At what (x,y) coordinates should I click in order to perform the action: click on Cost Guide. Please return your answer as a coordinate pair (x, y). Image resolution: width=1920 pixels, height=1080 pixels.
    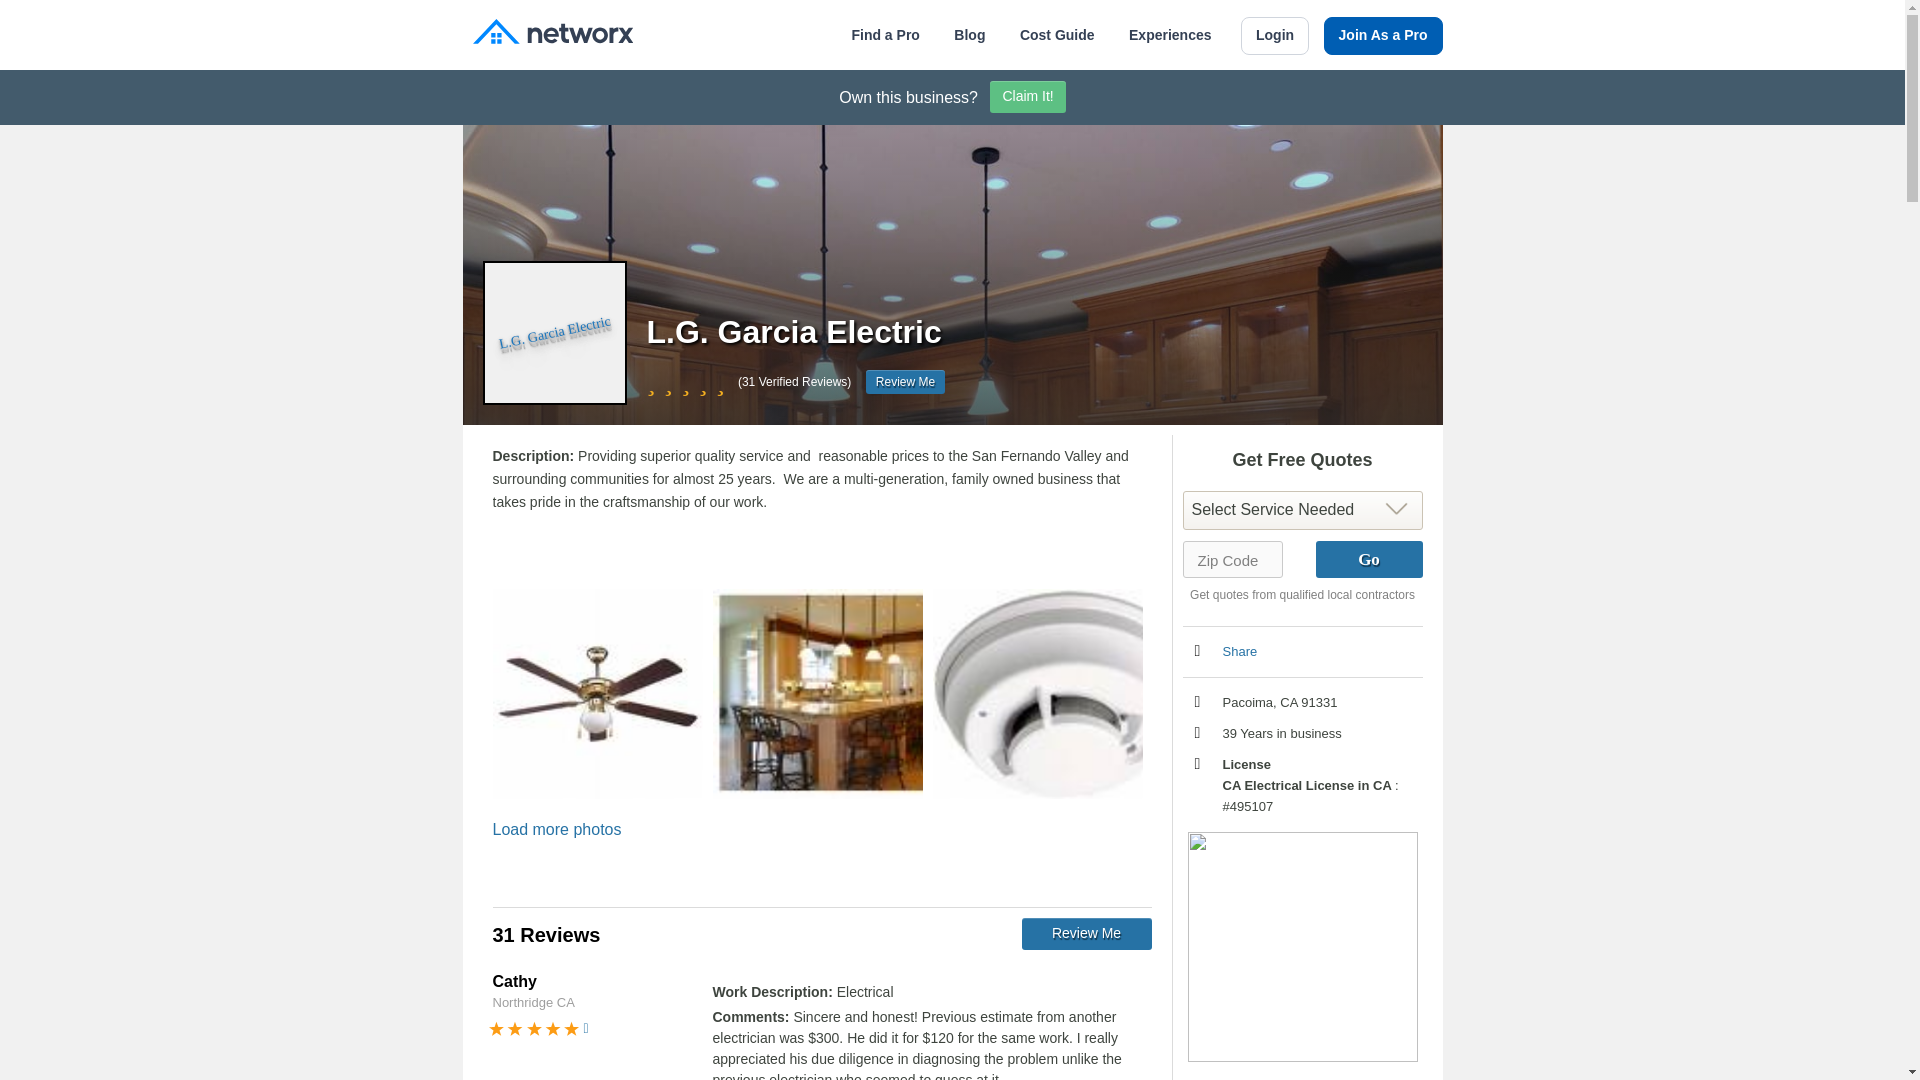
    Looking at the image, I should click on (1056, 35).